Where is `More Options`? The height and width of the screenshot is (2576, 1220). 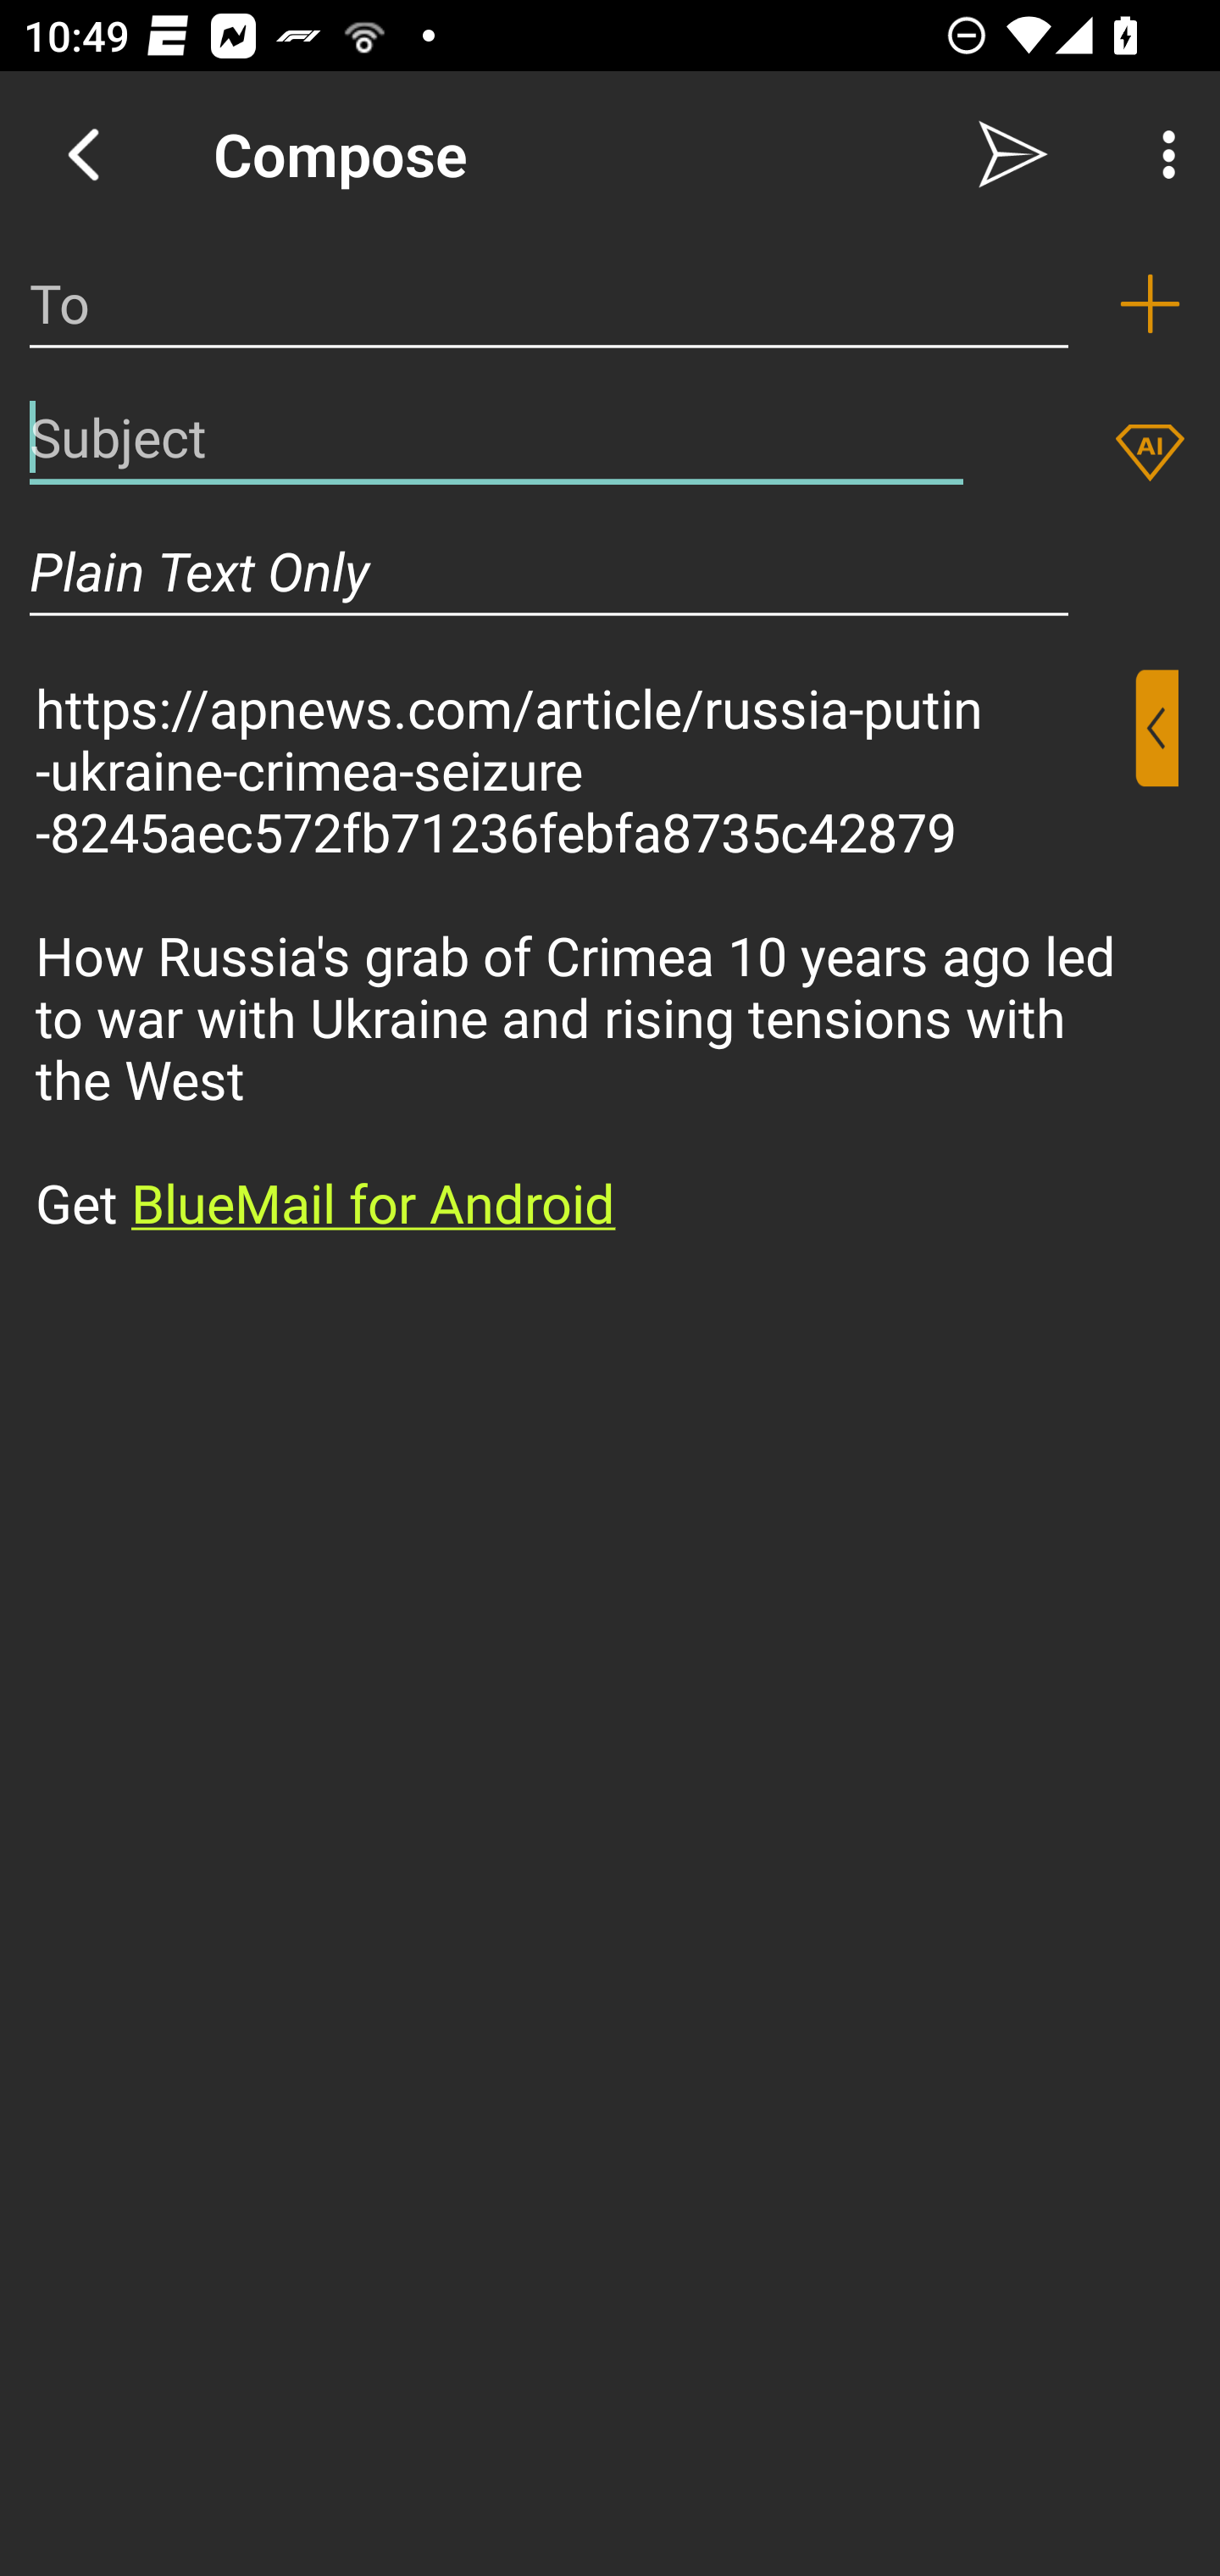
More Options is located at coordinates (1161, 154).